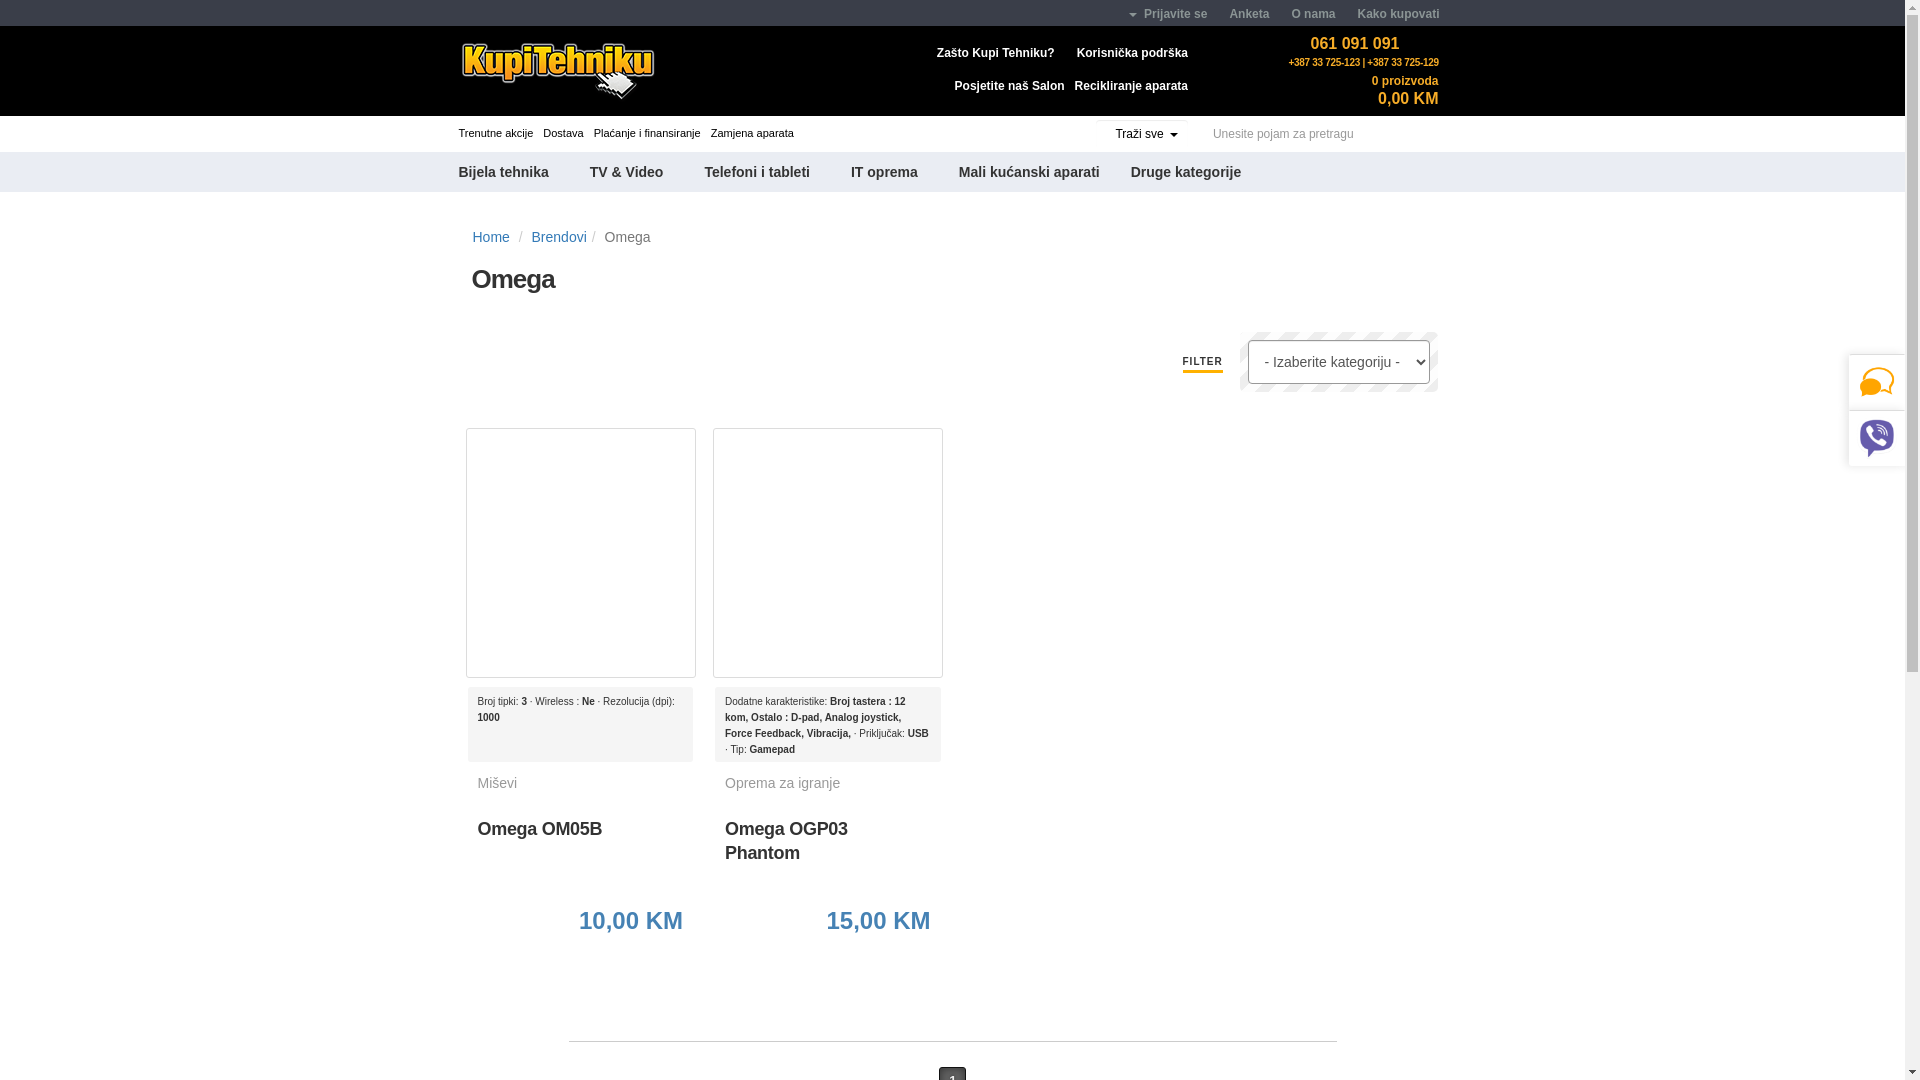  I want to click on O nama, so click(1314, 14).